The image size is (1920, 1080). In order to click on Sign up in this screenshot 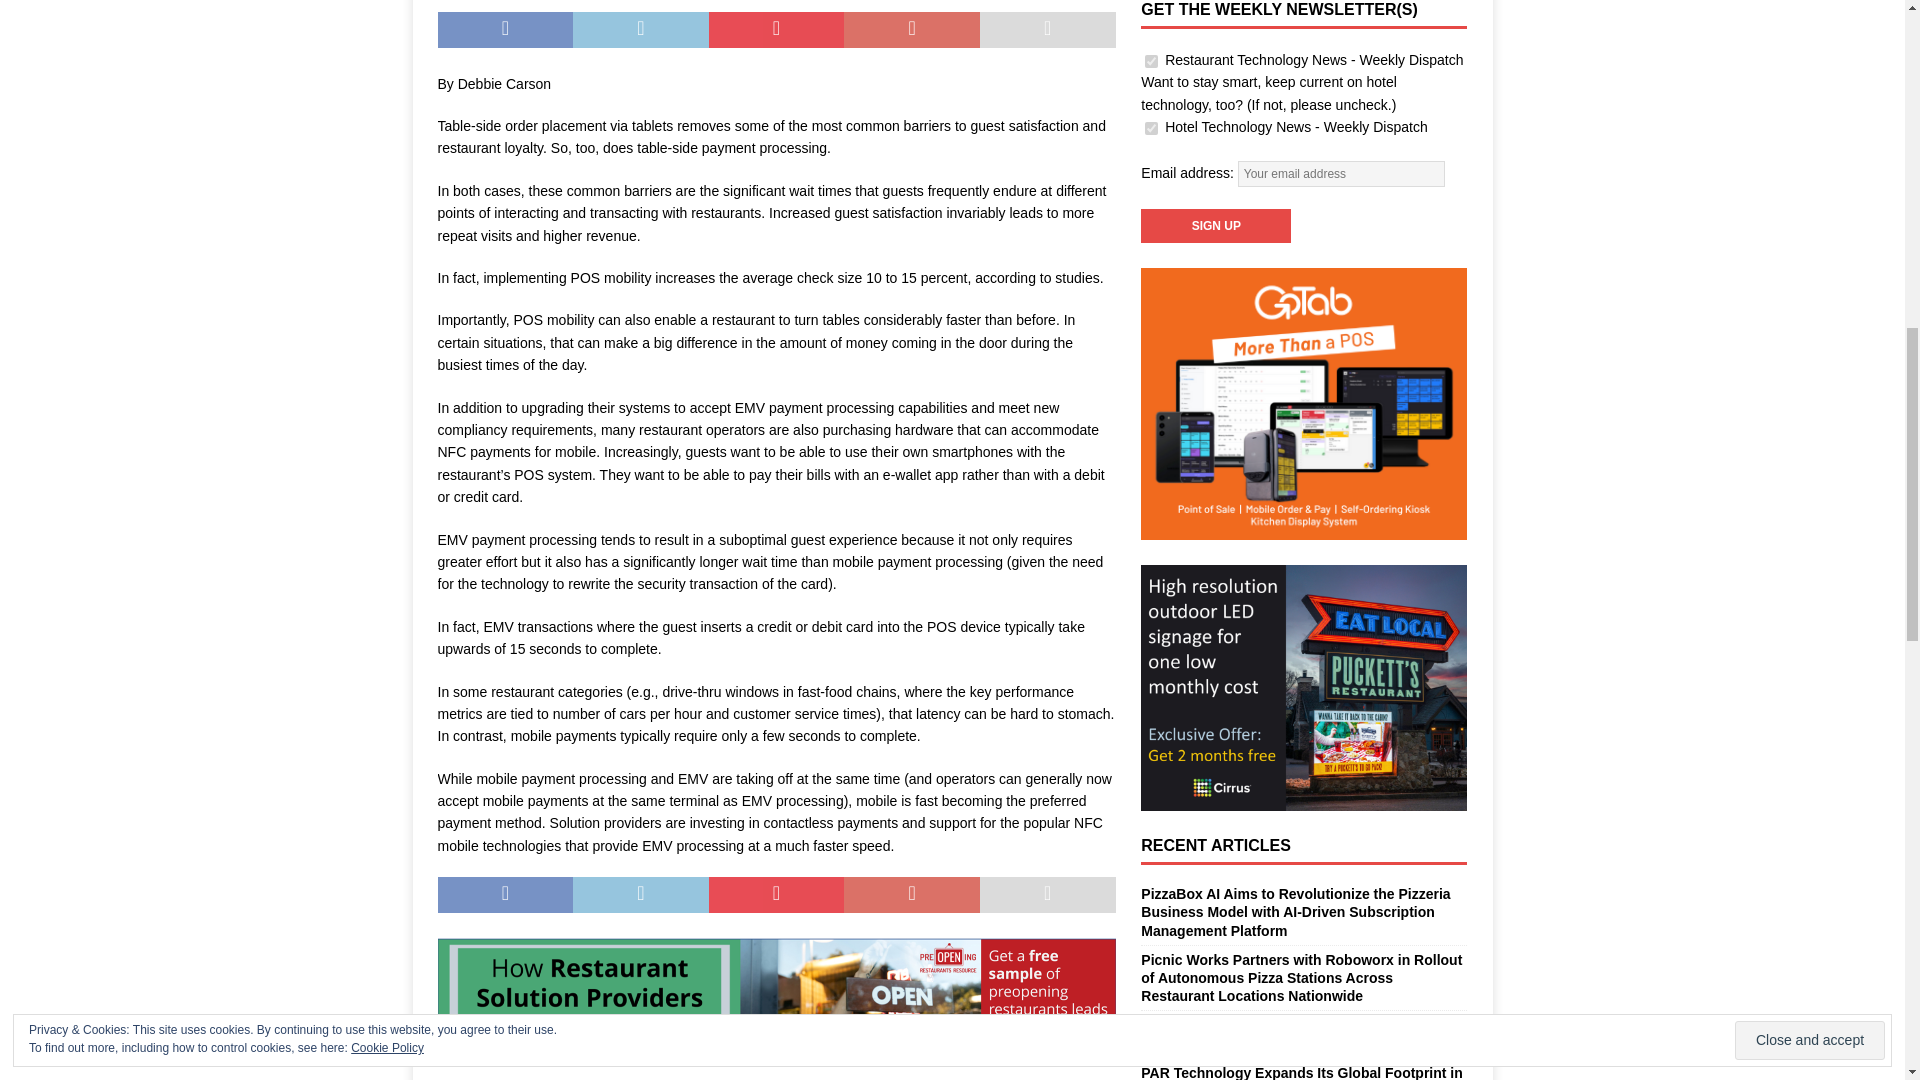, I will do `click(1215, 226)`.